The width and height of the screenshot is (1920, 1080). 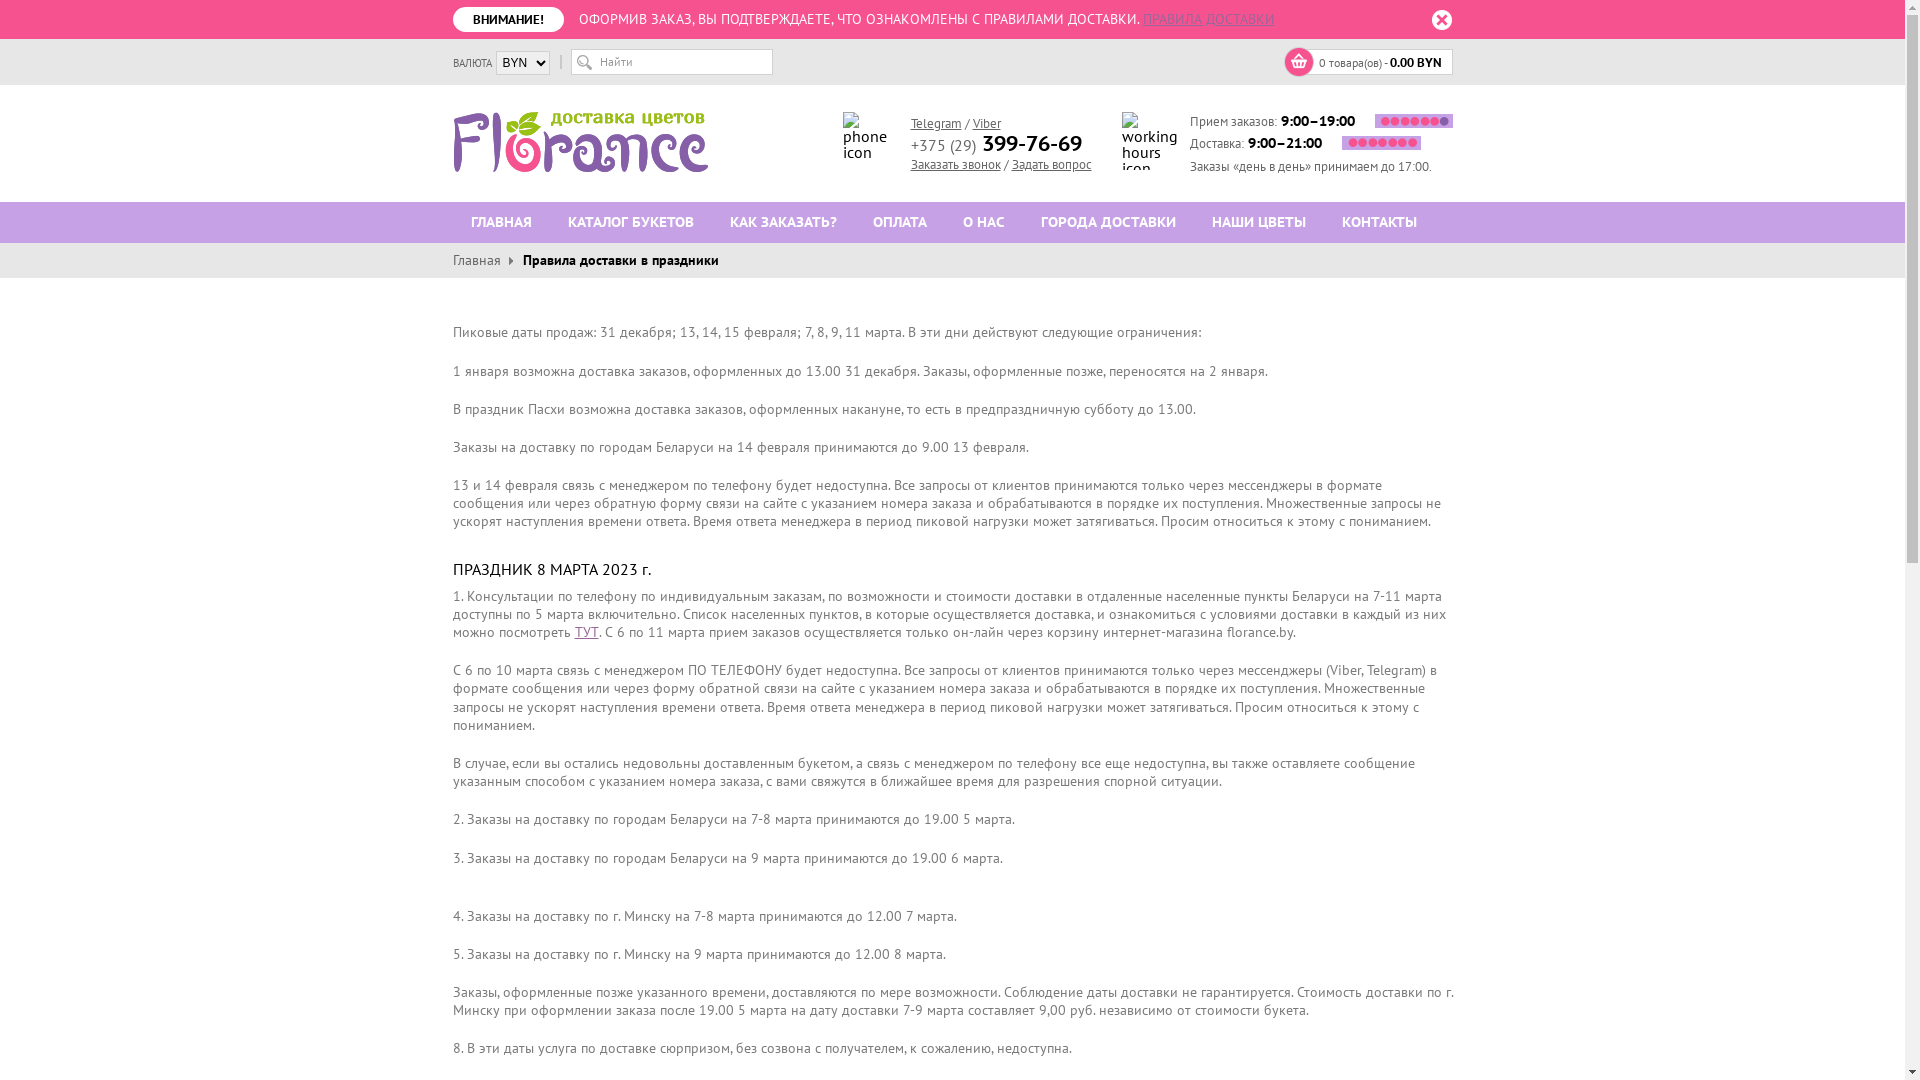 I want to click on /, so click(x=967, y=124).